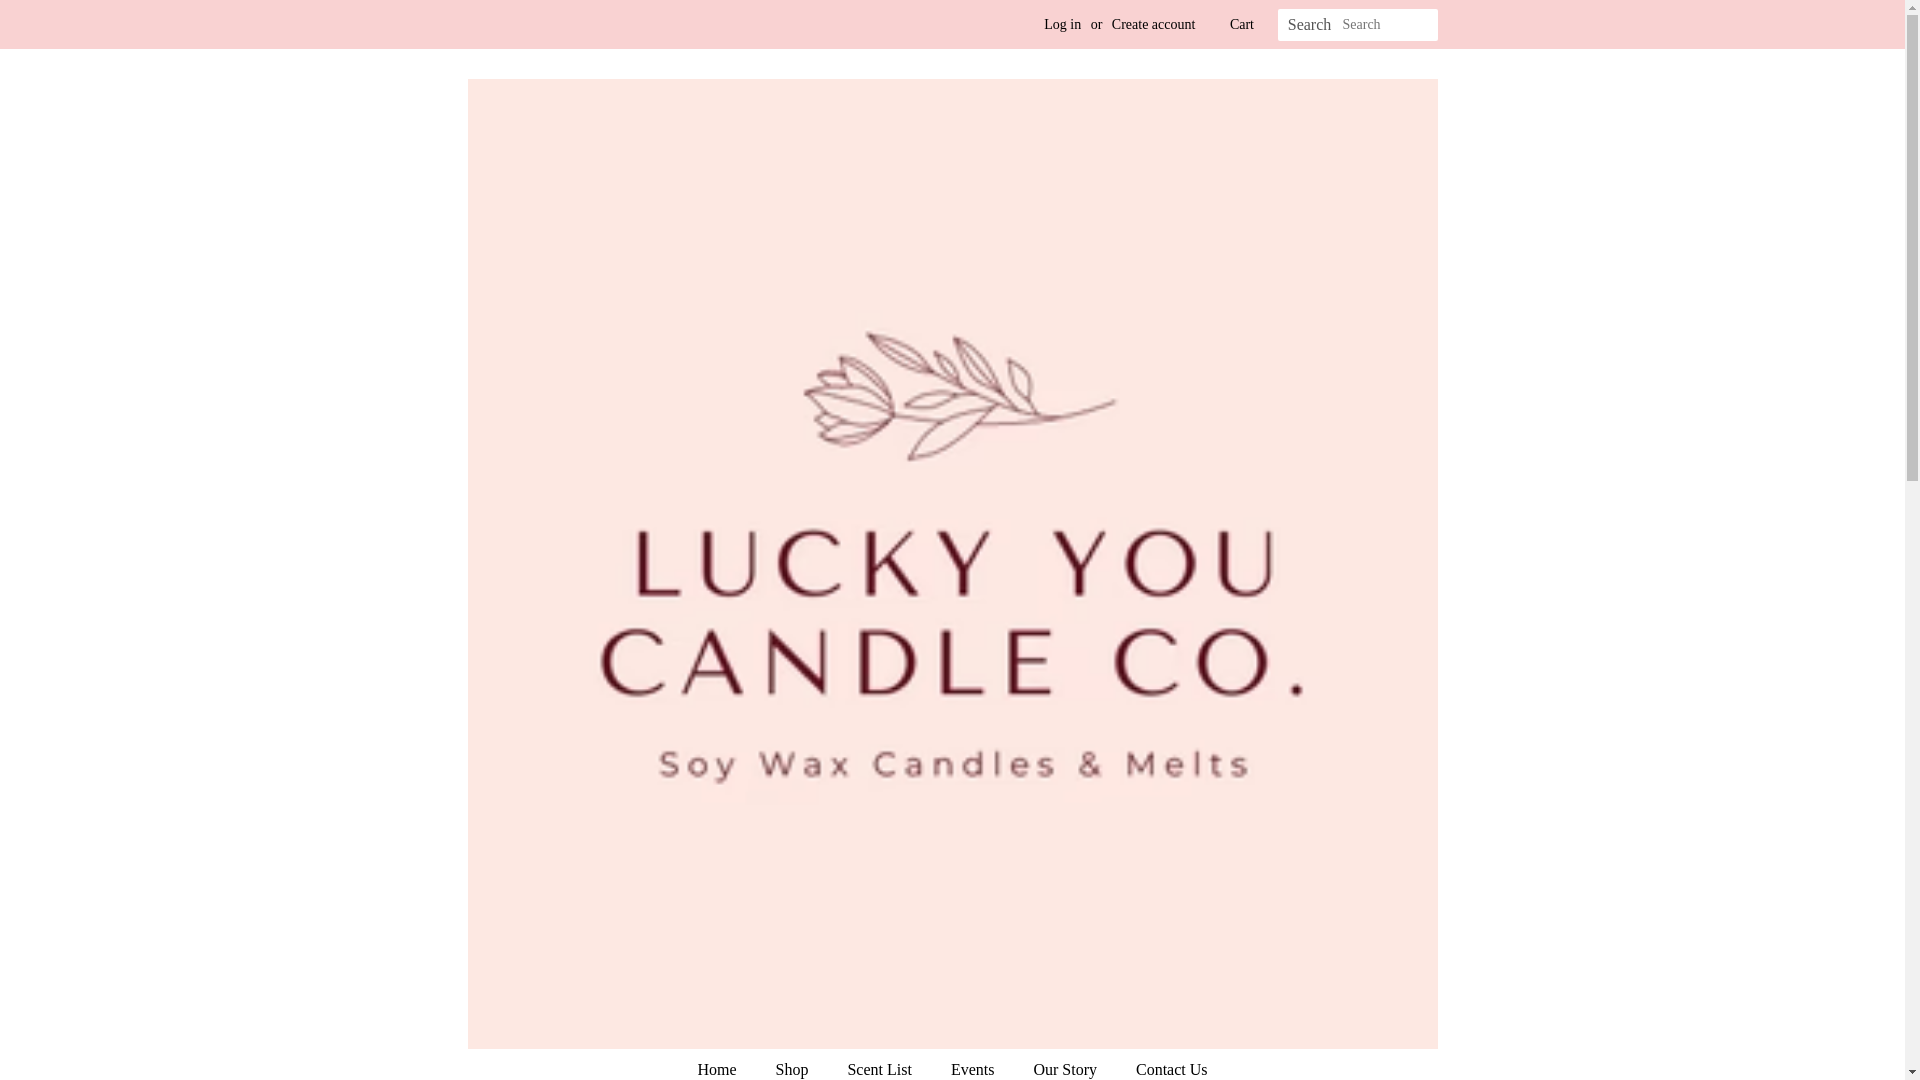  What do you see at coordinates (1154, 24) in the screenshot?
I see `Create account` at bounding box center [1154, 24].